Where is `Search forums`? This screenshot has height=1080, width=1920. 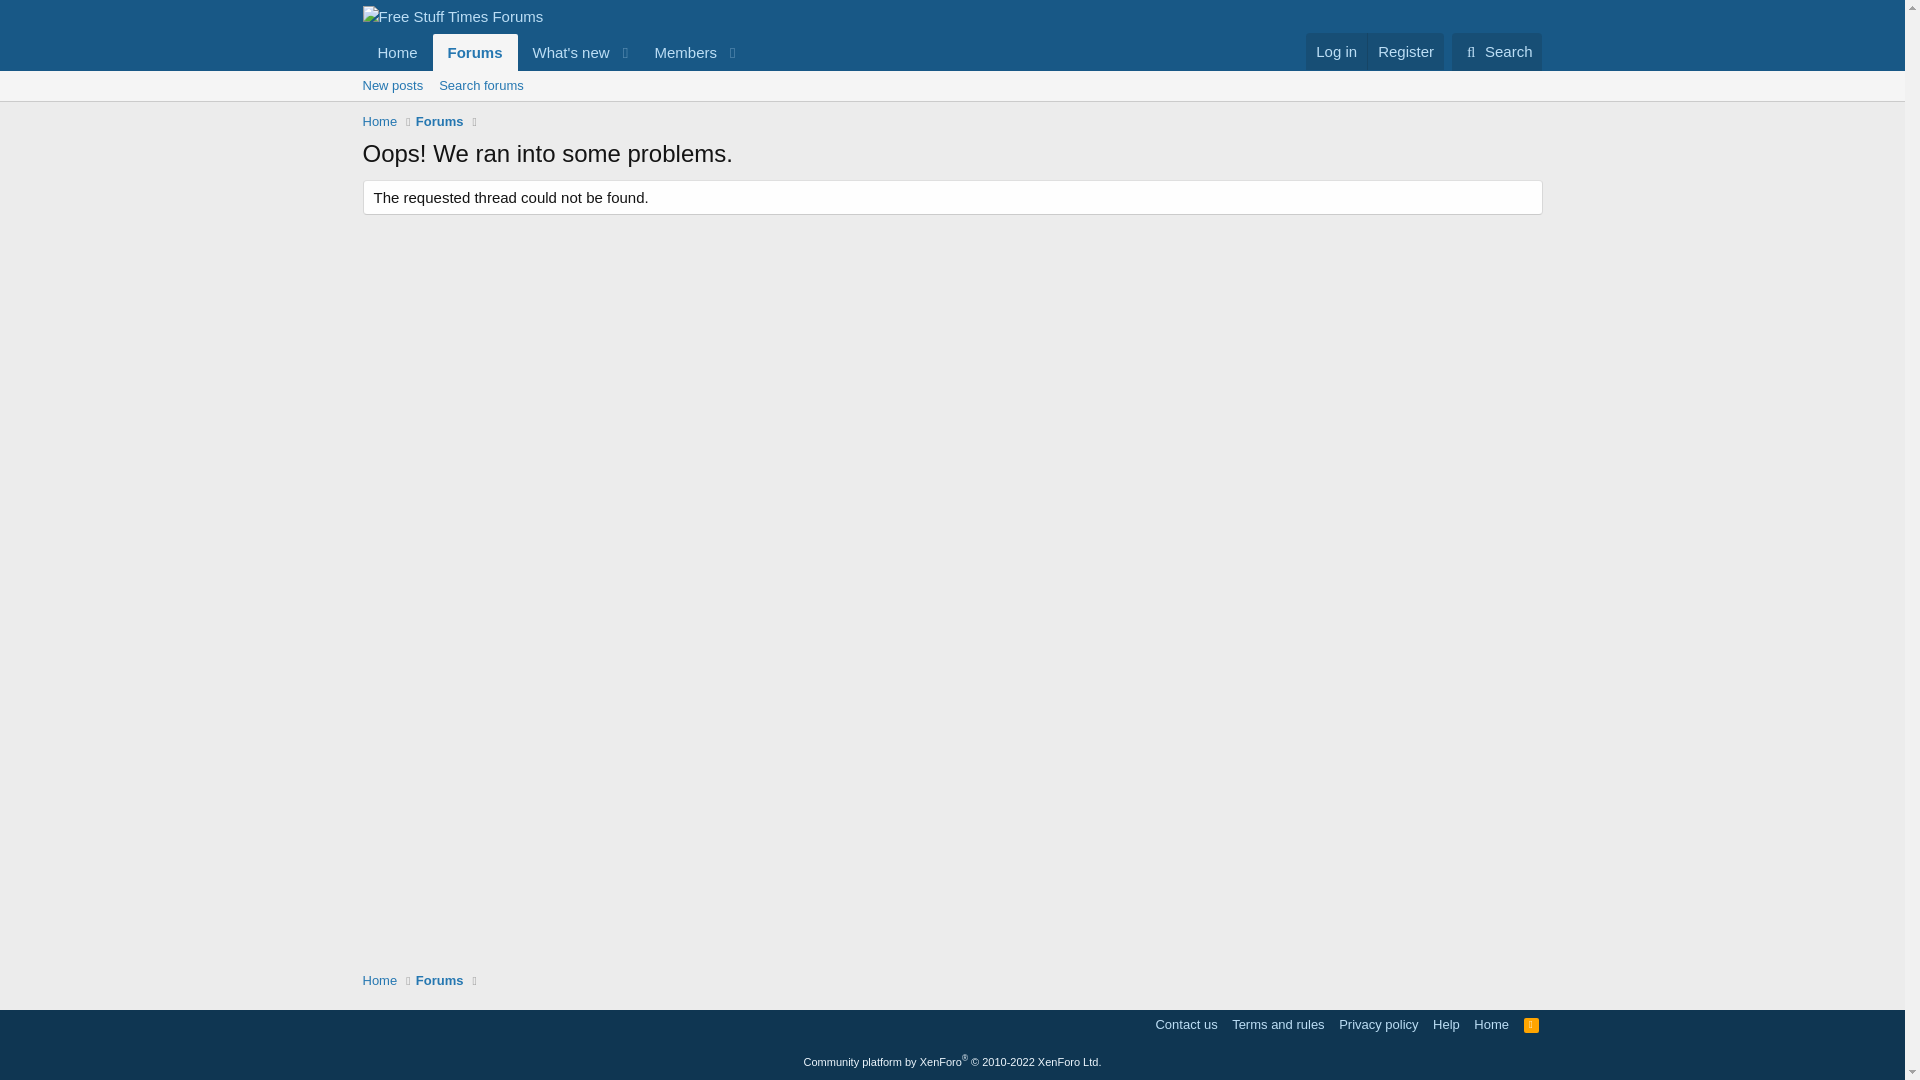
Search forums is located at coordinates (480, 86).